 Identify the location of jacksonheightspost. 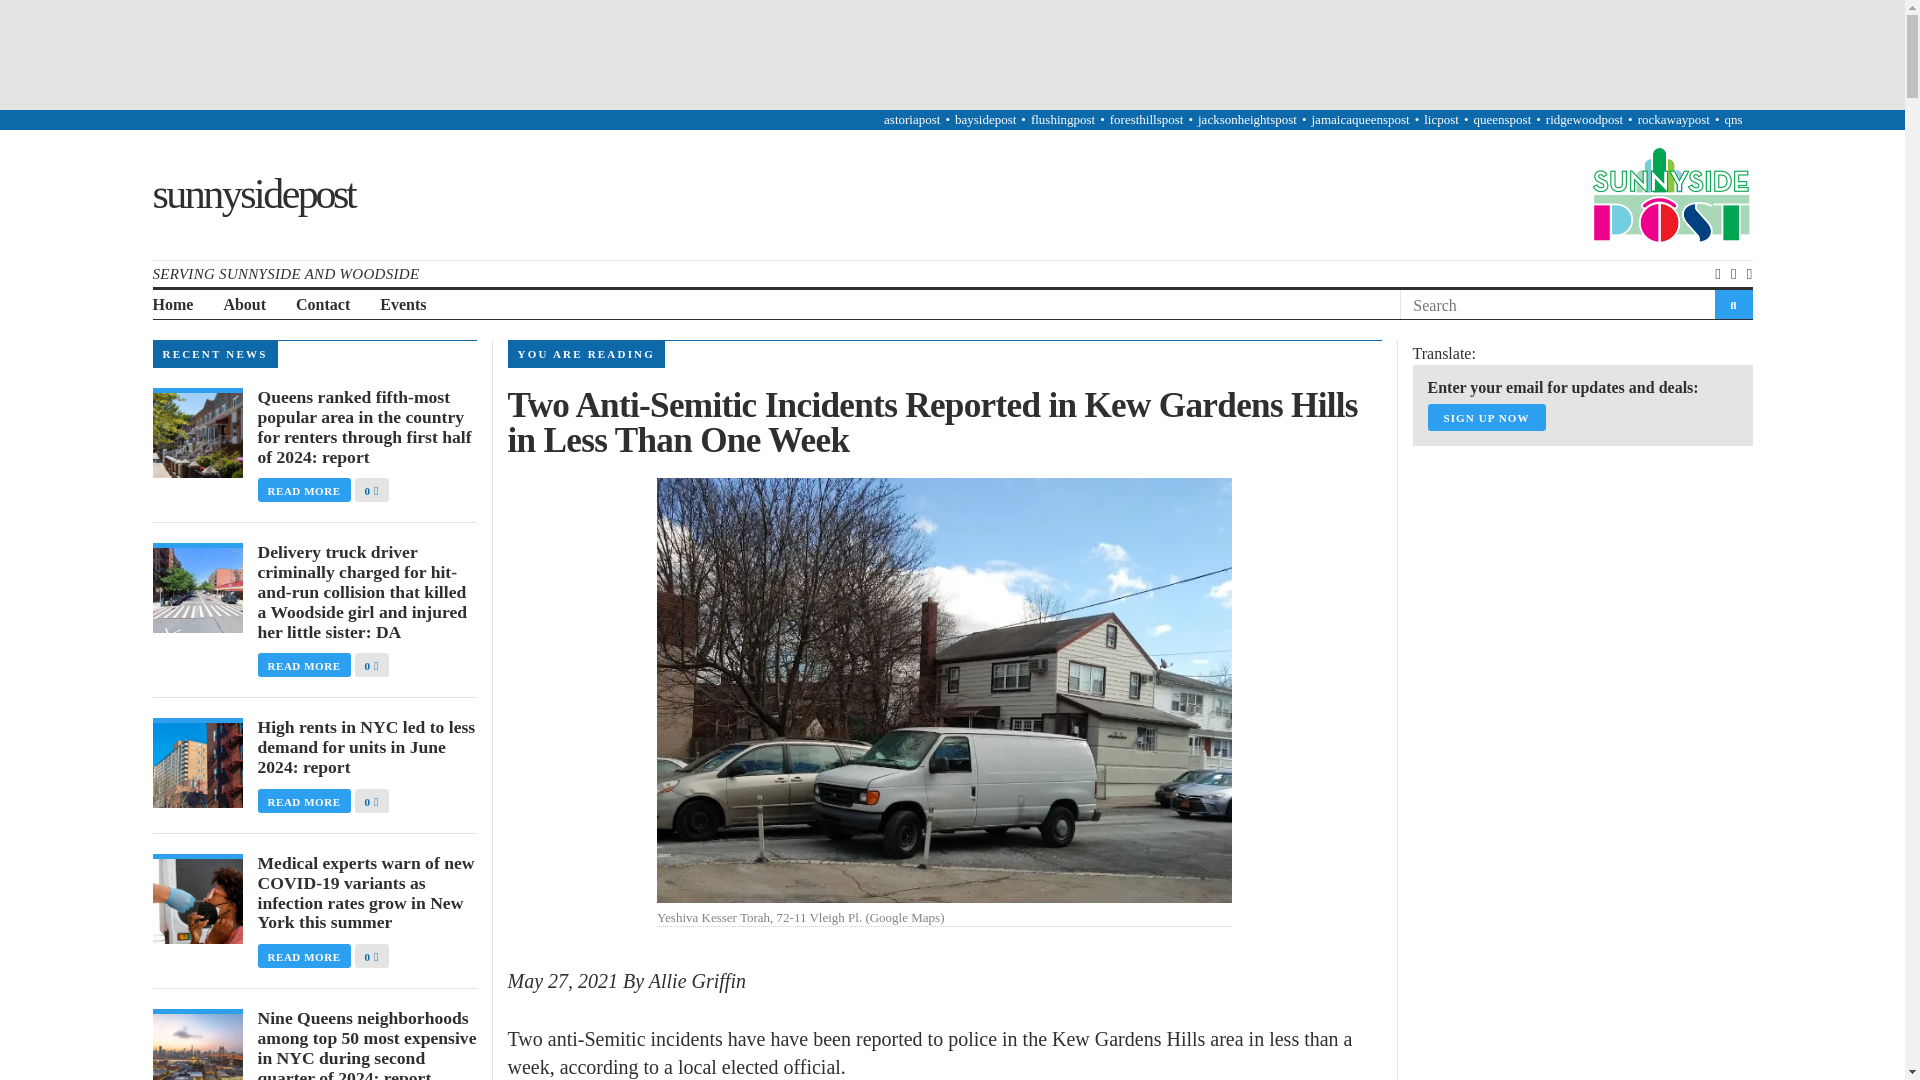
(1248, 120).